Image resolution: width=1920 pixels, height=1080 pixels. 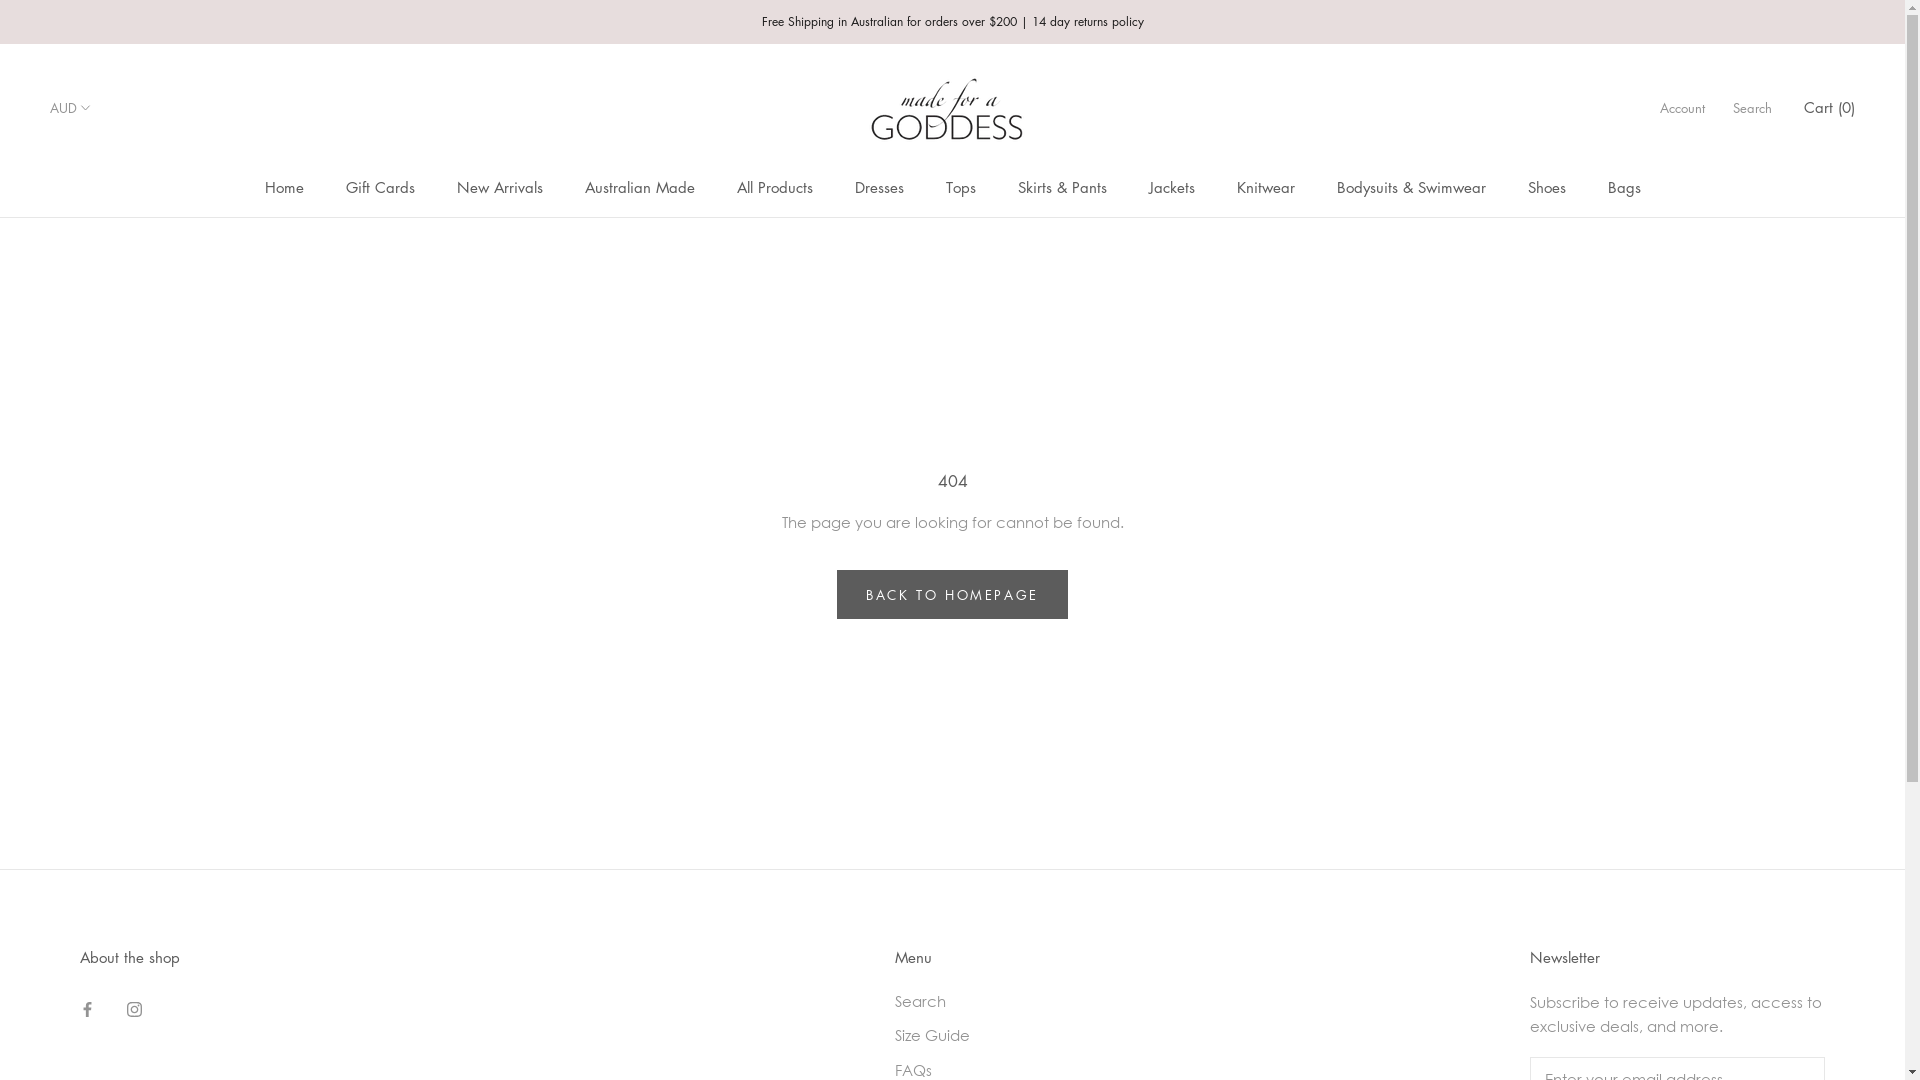 What do you see at coordinates (1410, 187) in the screenshot?
I see `Bodysuits & Swimwear
Bodysuits & Swimwear` at bounding box center [1410, 187].